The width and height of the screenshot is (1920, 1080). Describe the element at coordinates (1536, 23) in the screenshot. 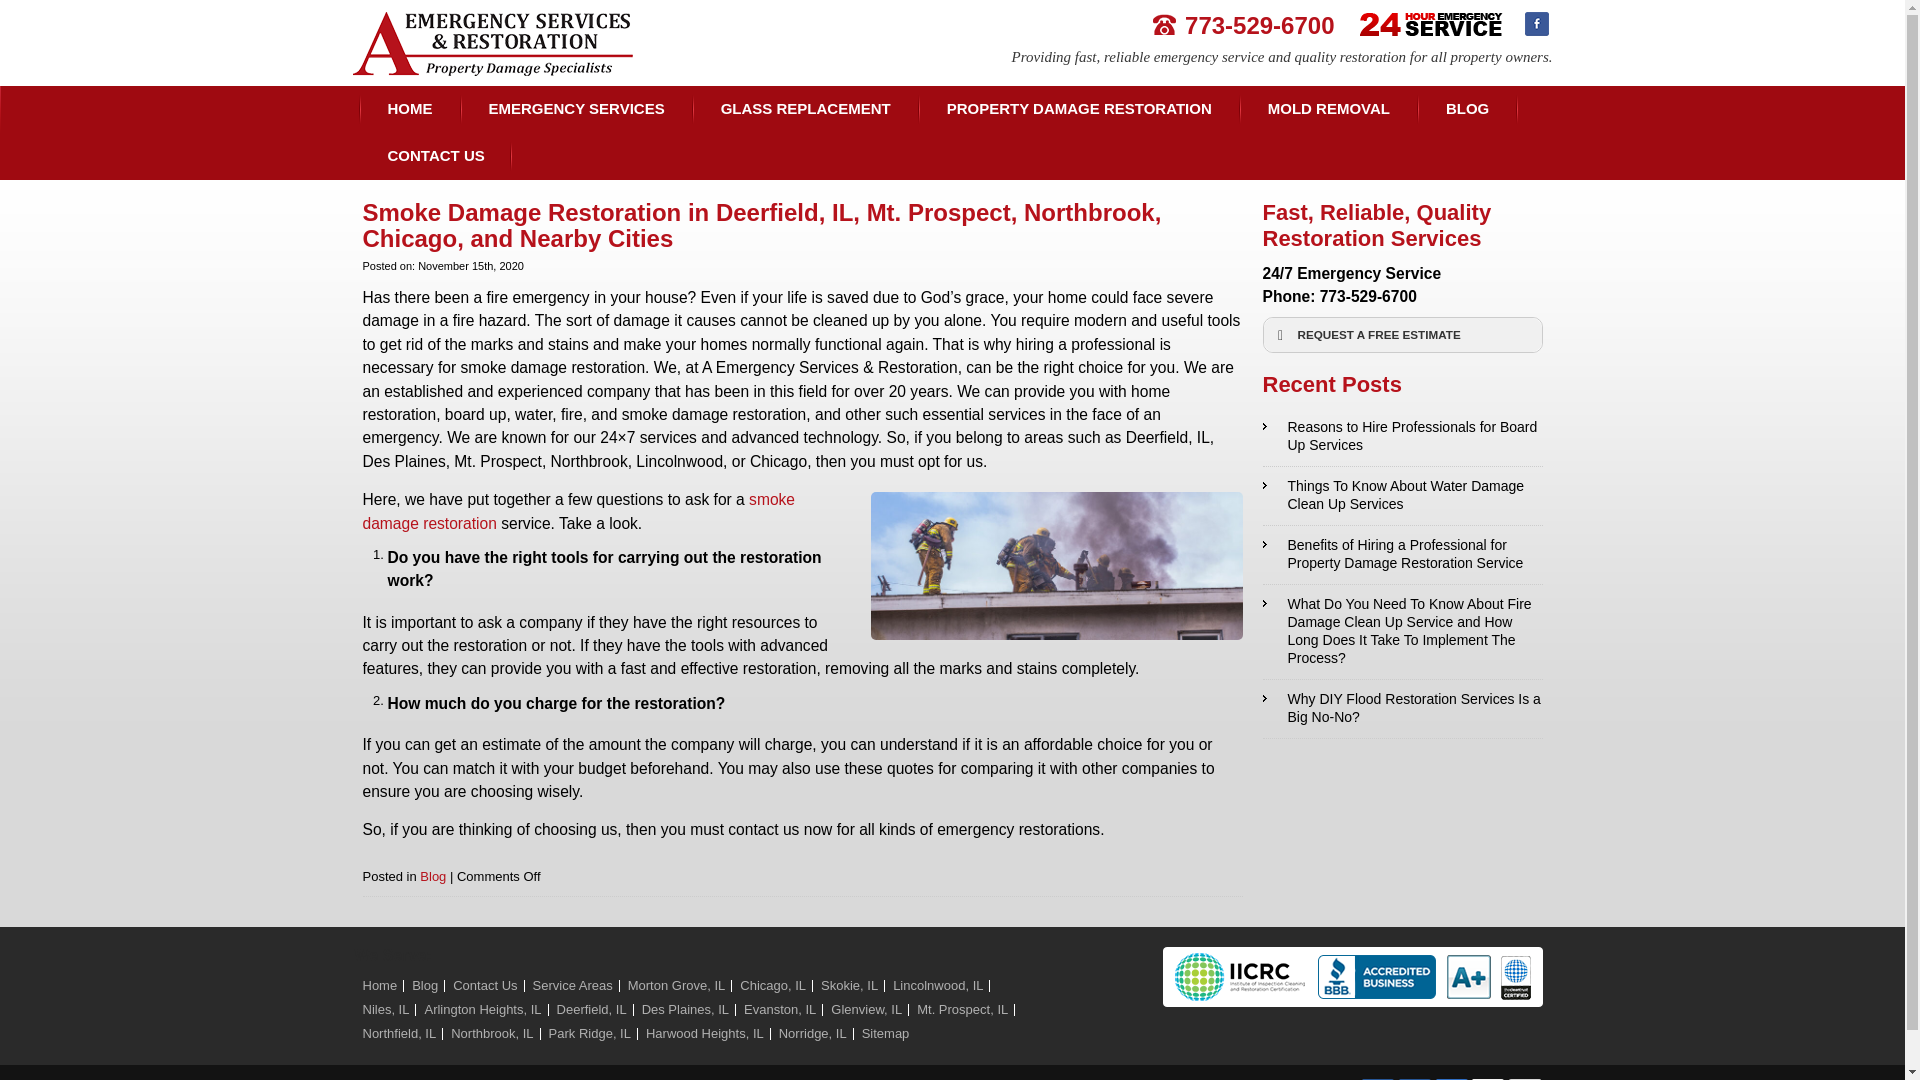

I see `Facebook` at that location.